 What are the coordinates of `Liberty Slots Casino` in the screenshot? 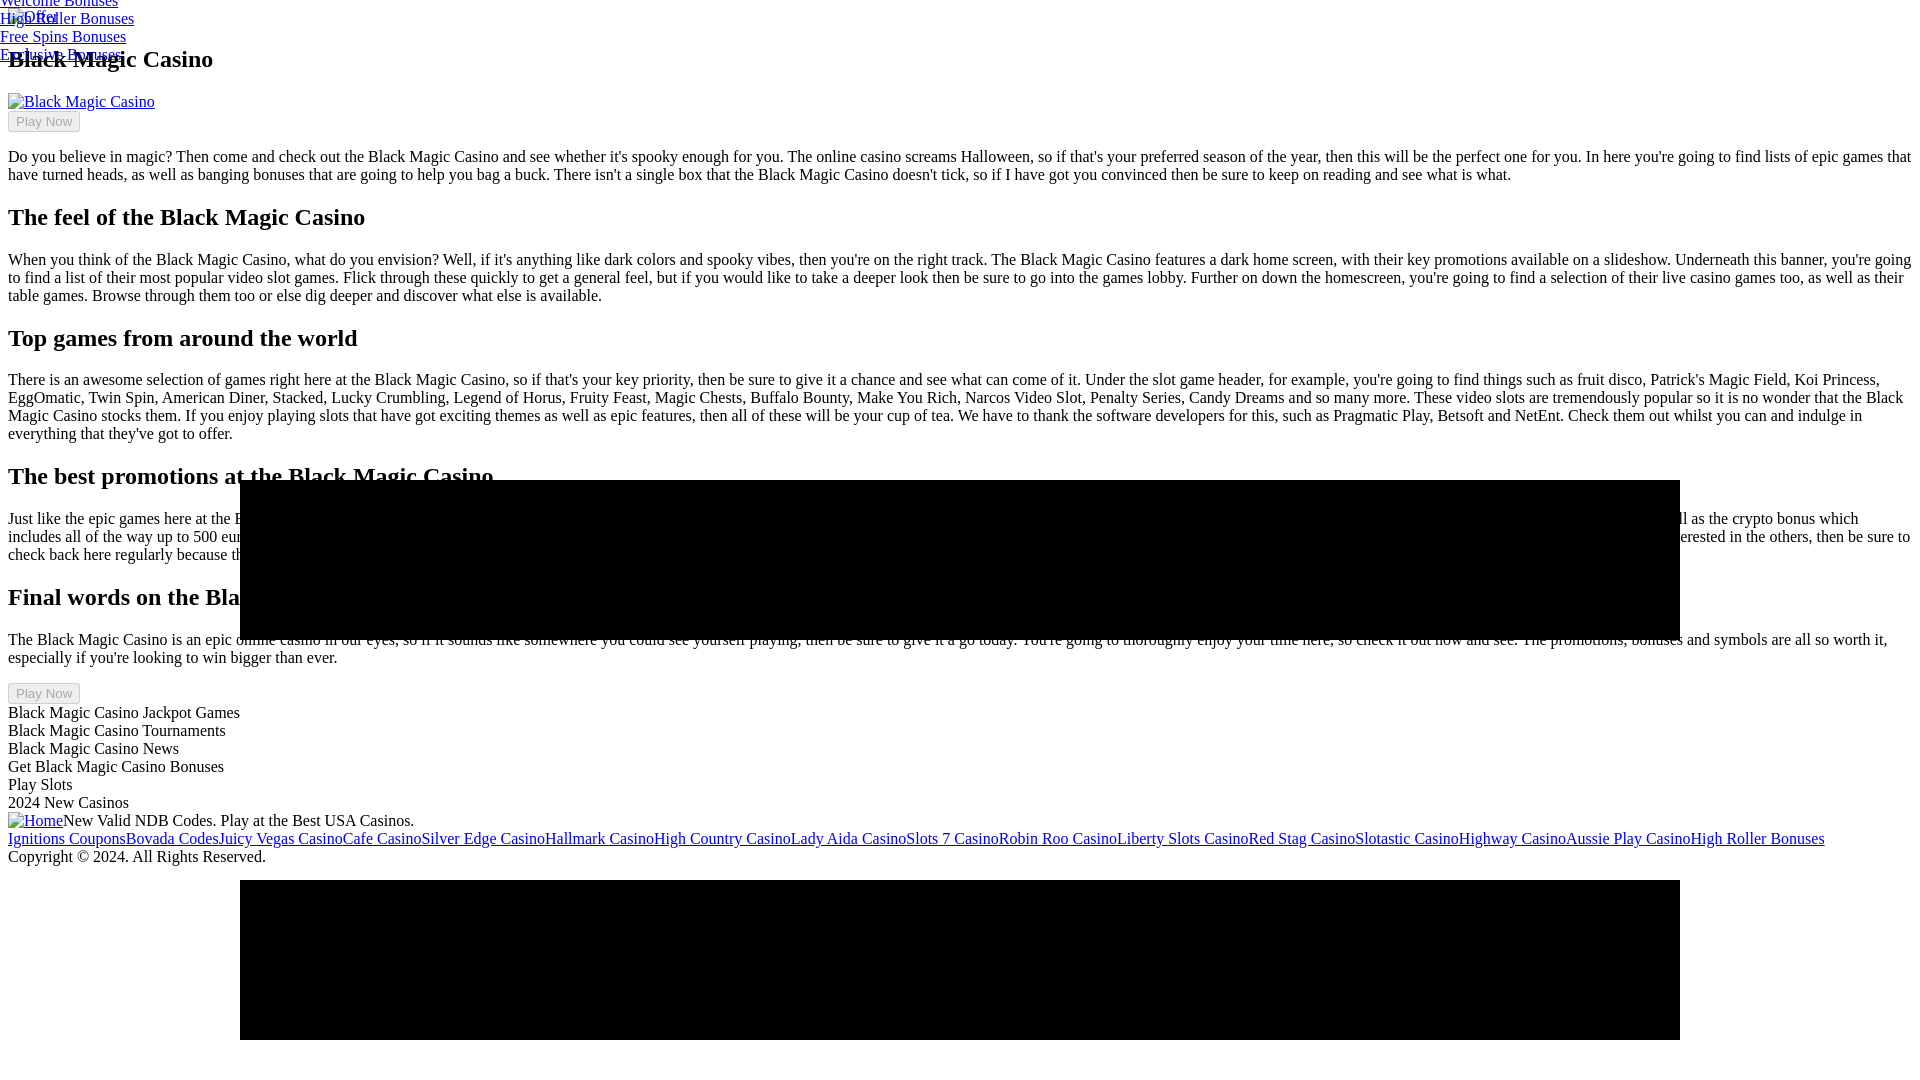 It's located at (1183, 838).